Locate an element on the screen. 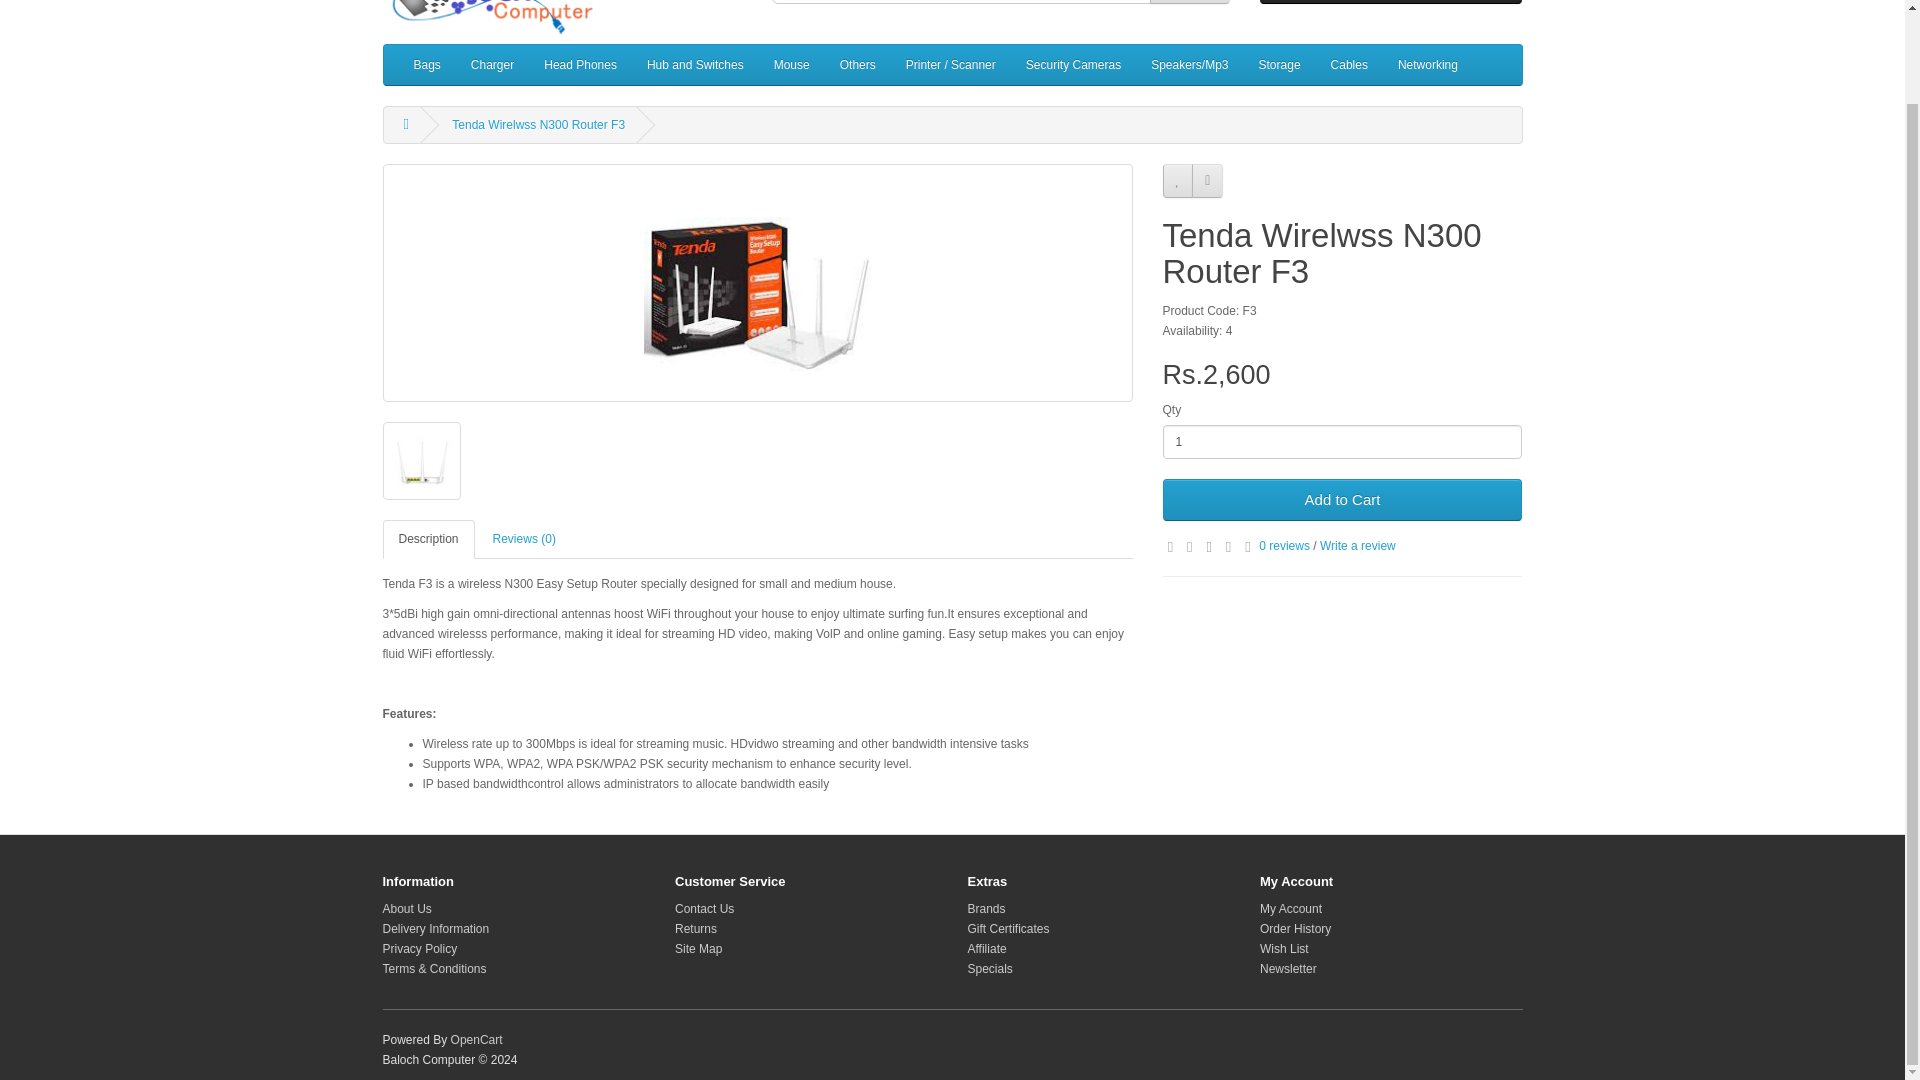 The width and height of the screenshot is (1920, 1080). Storage is located at coordinates (1280, 65).